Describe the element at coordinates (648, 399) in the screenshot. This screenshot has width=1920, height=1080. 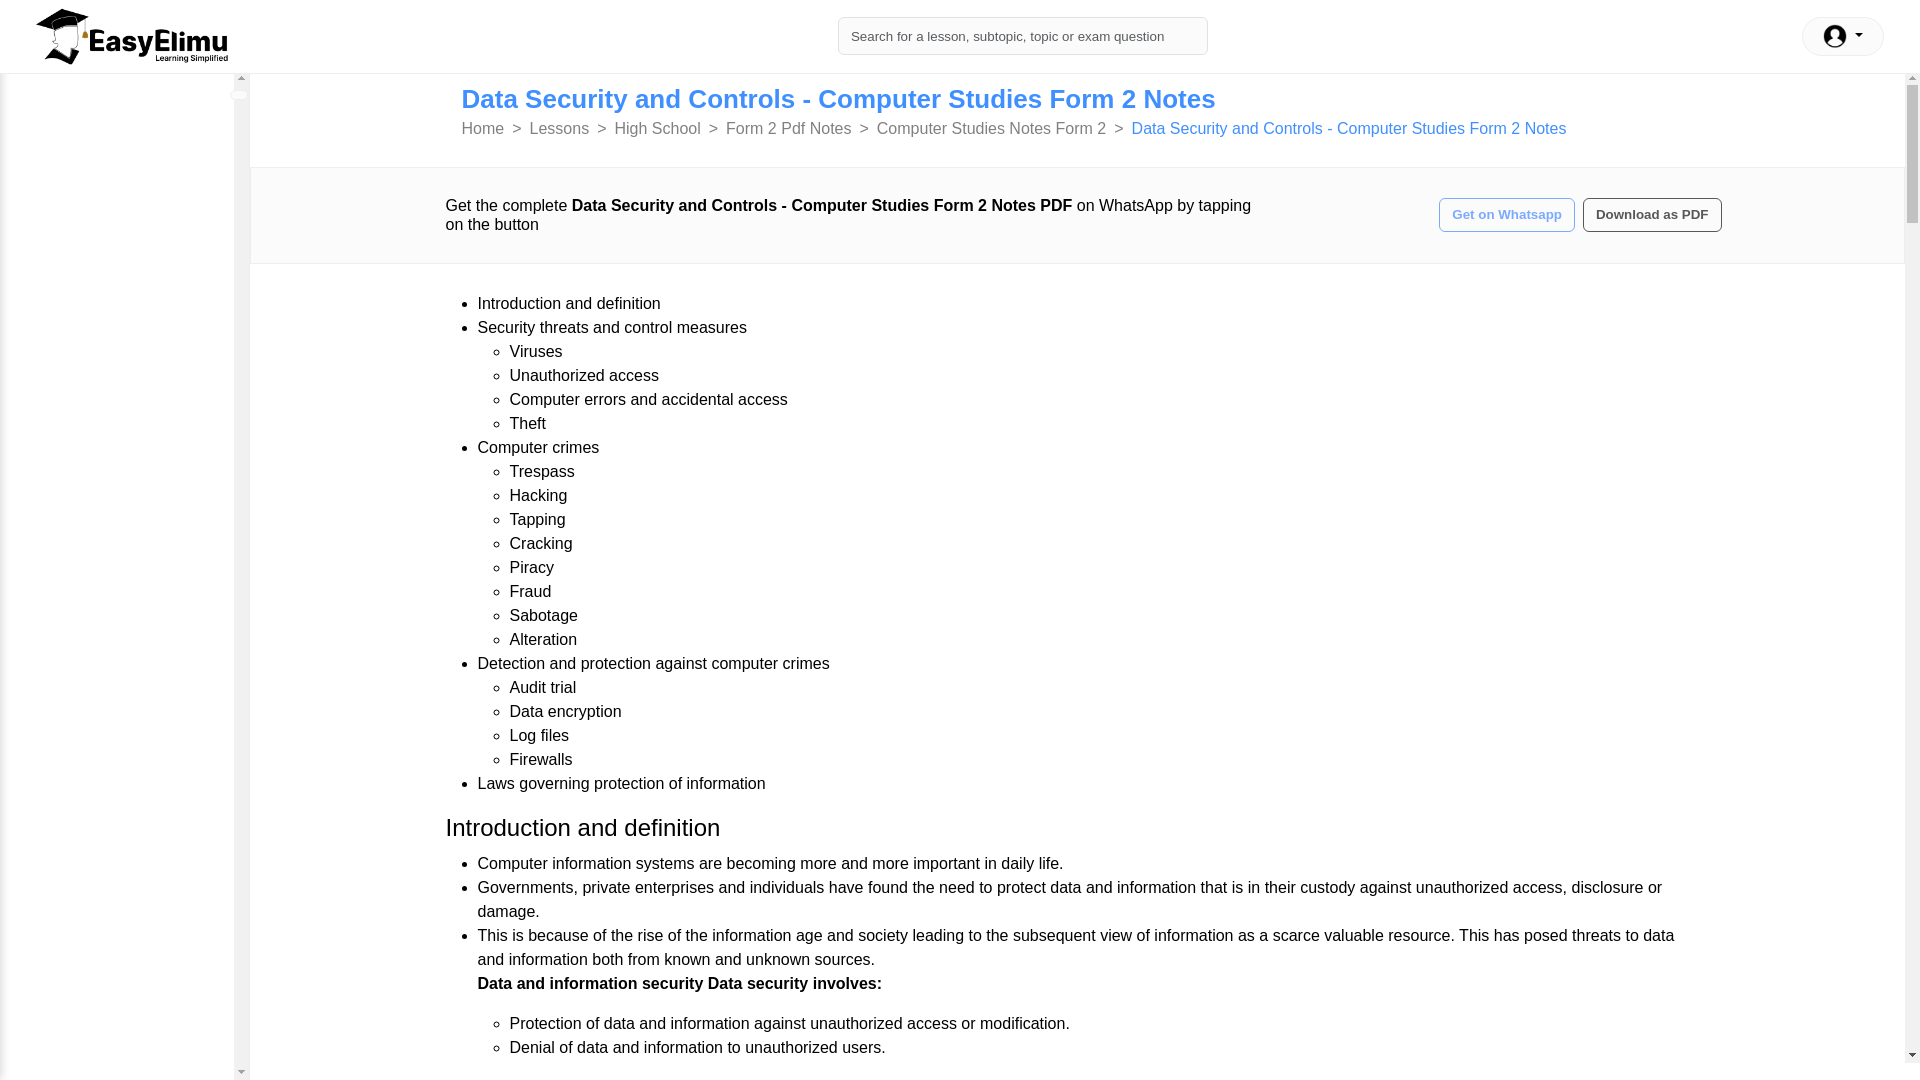
I see `Computer errors and accidental access` at that location.